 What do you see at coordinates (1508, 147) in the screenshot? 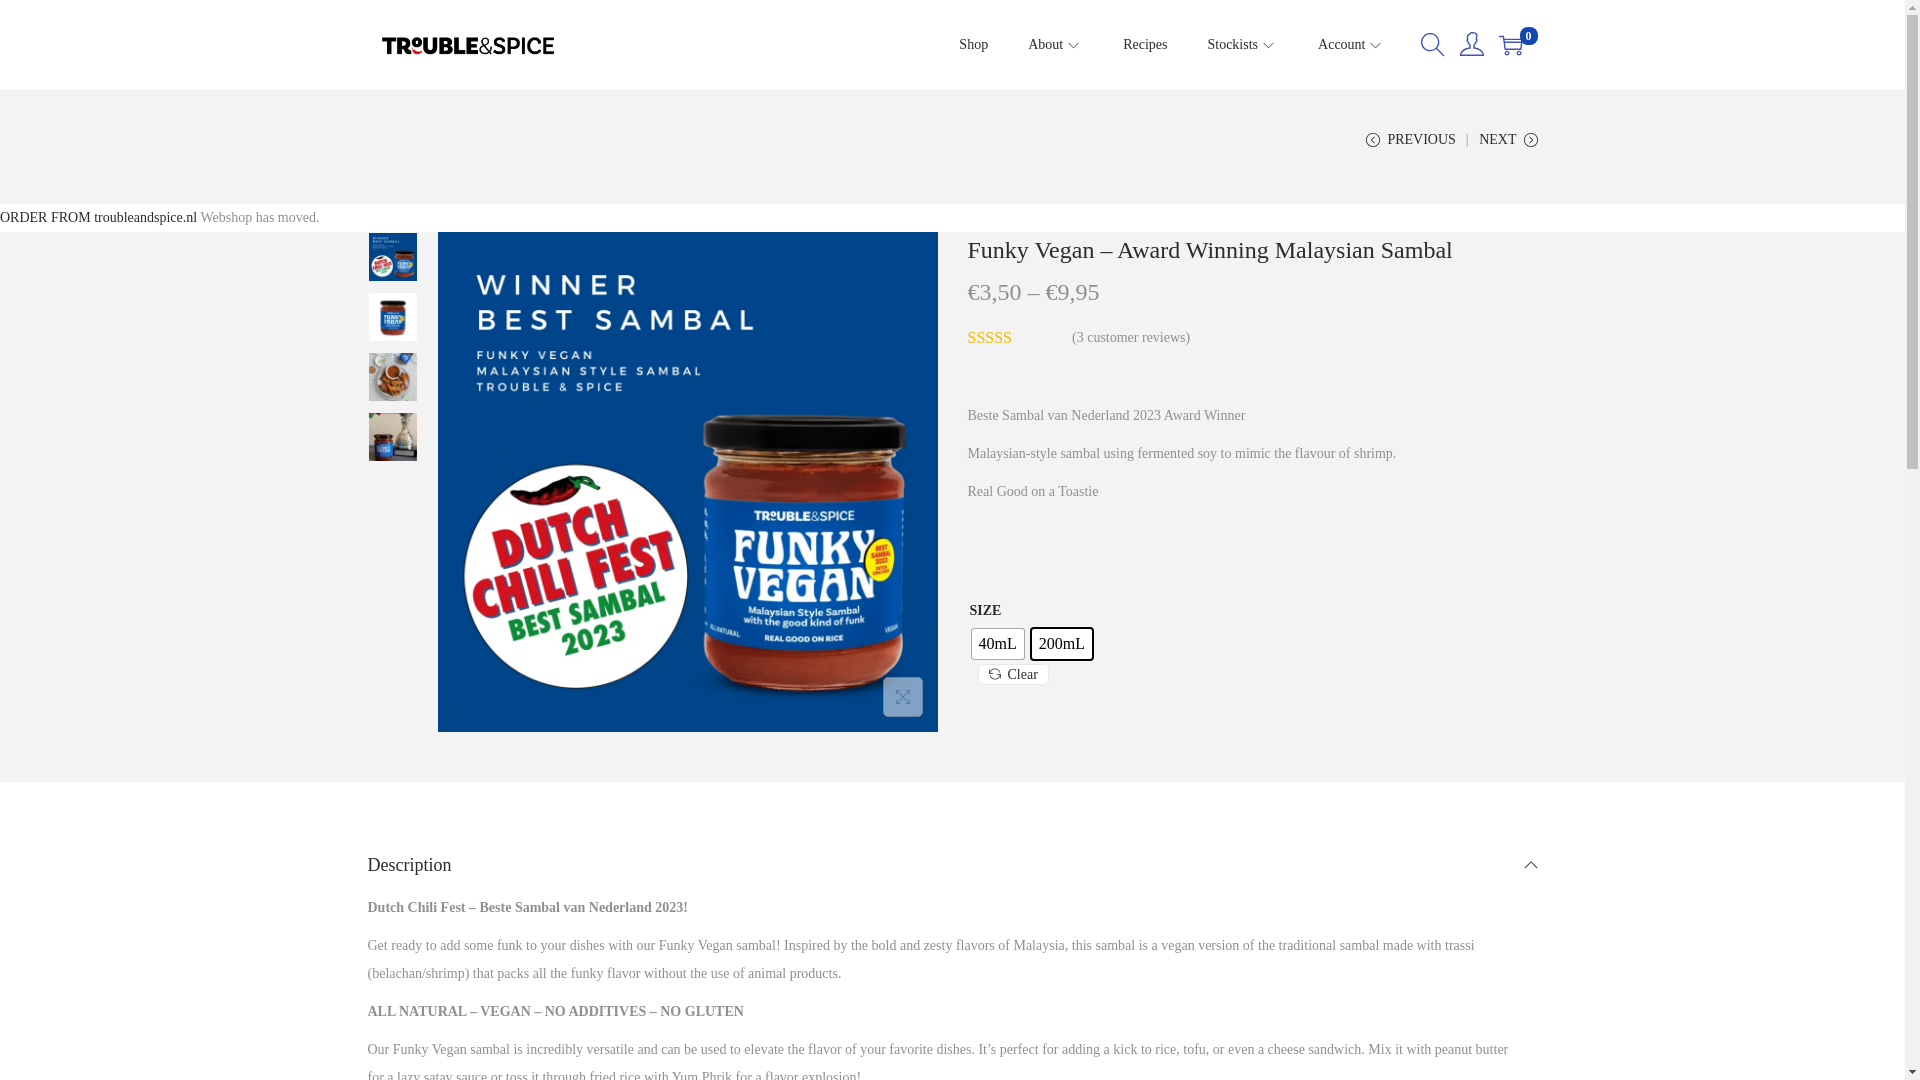
I see `NEXT` at bounding box center [1508, 147].